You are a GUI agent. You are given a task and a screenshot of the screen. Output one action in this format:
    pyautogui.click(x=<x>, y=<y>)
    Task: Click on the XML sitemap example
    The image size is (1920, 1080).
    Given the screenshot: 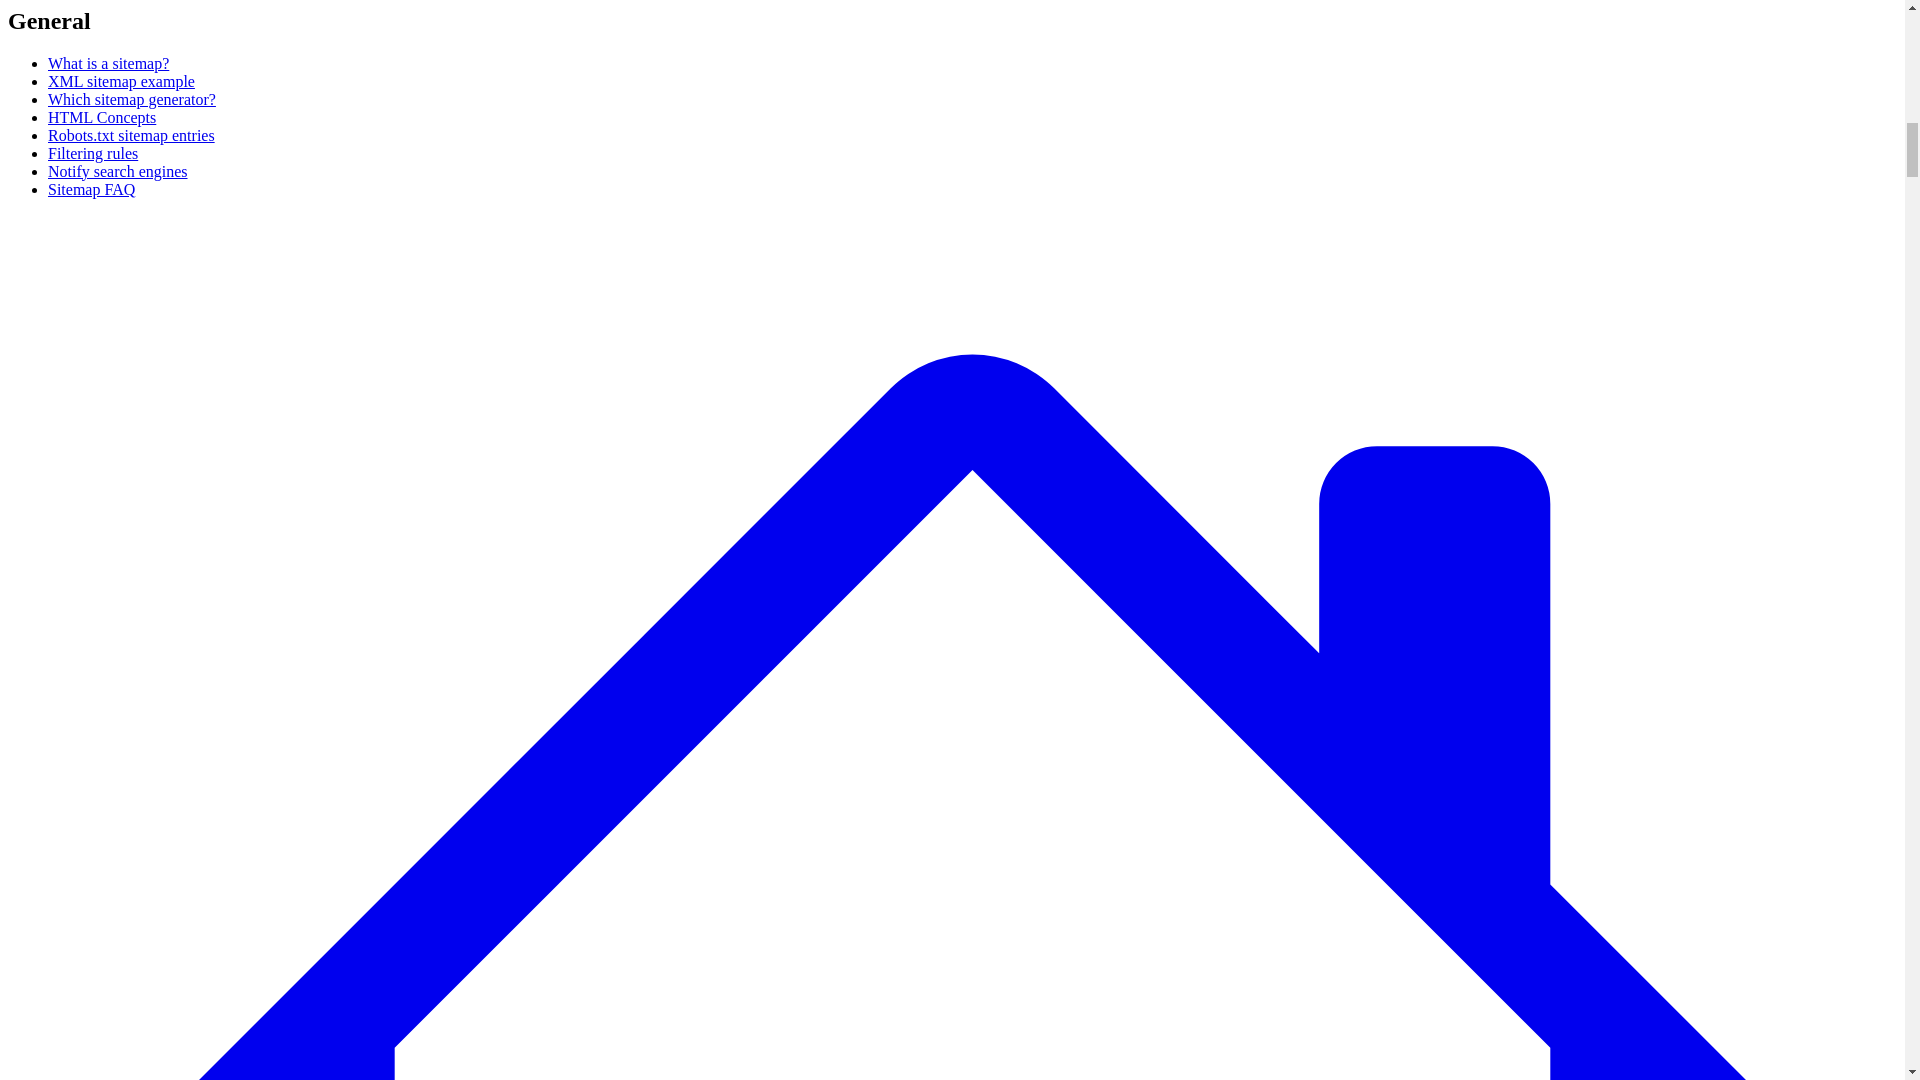 What is the action you would take?
    pyautogui.click(x=122, y=81)
    